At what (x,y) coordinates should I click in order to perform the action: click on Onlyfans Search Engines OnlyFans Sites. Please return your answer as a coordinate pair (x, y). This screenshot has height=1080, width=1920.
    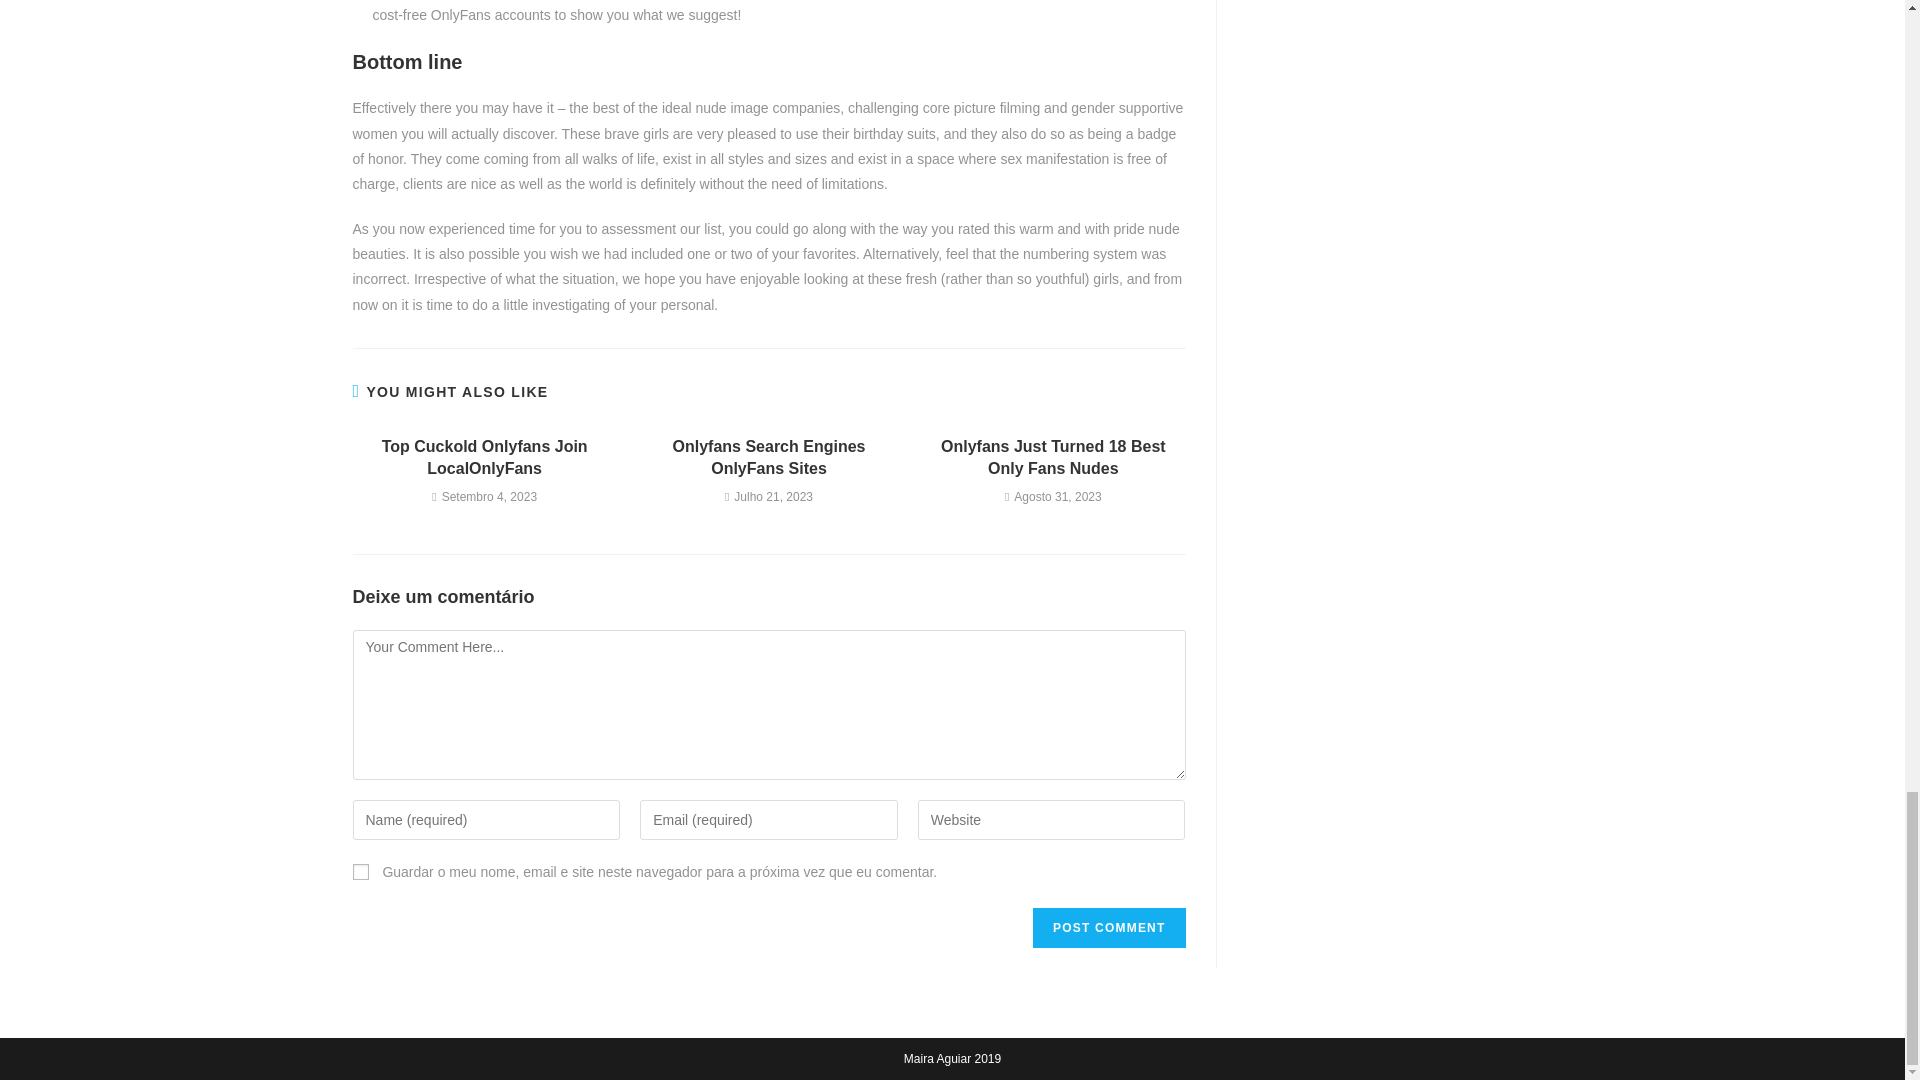
    Looking at the image, I should click on (768, 458).